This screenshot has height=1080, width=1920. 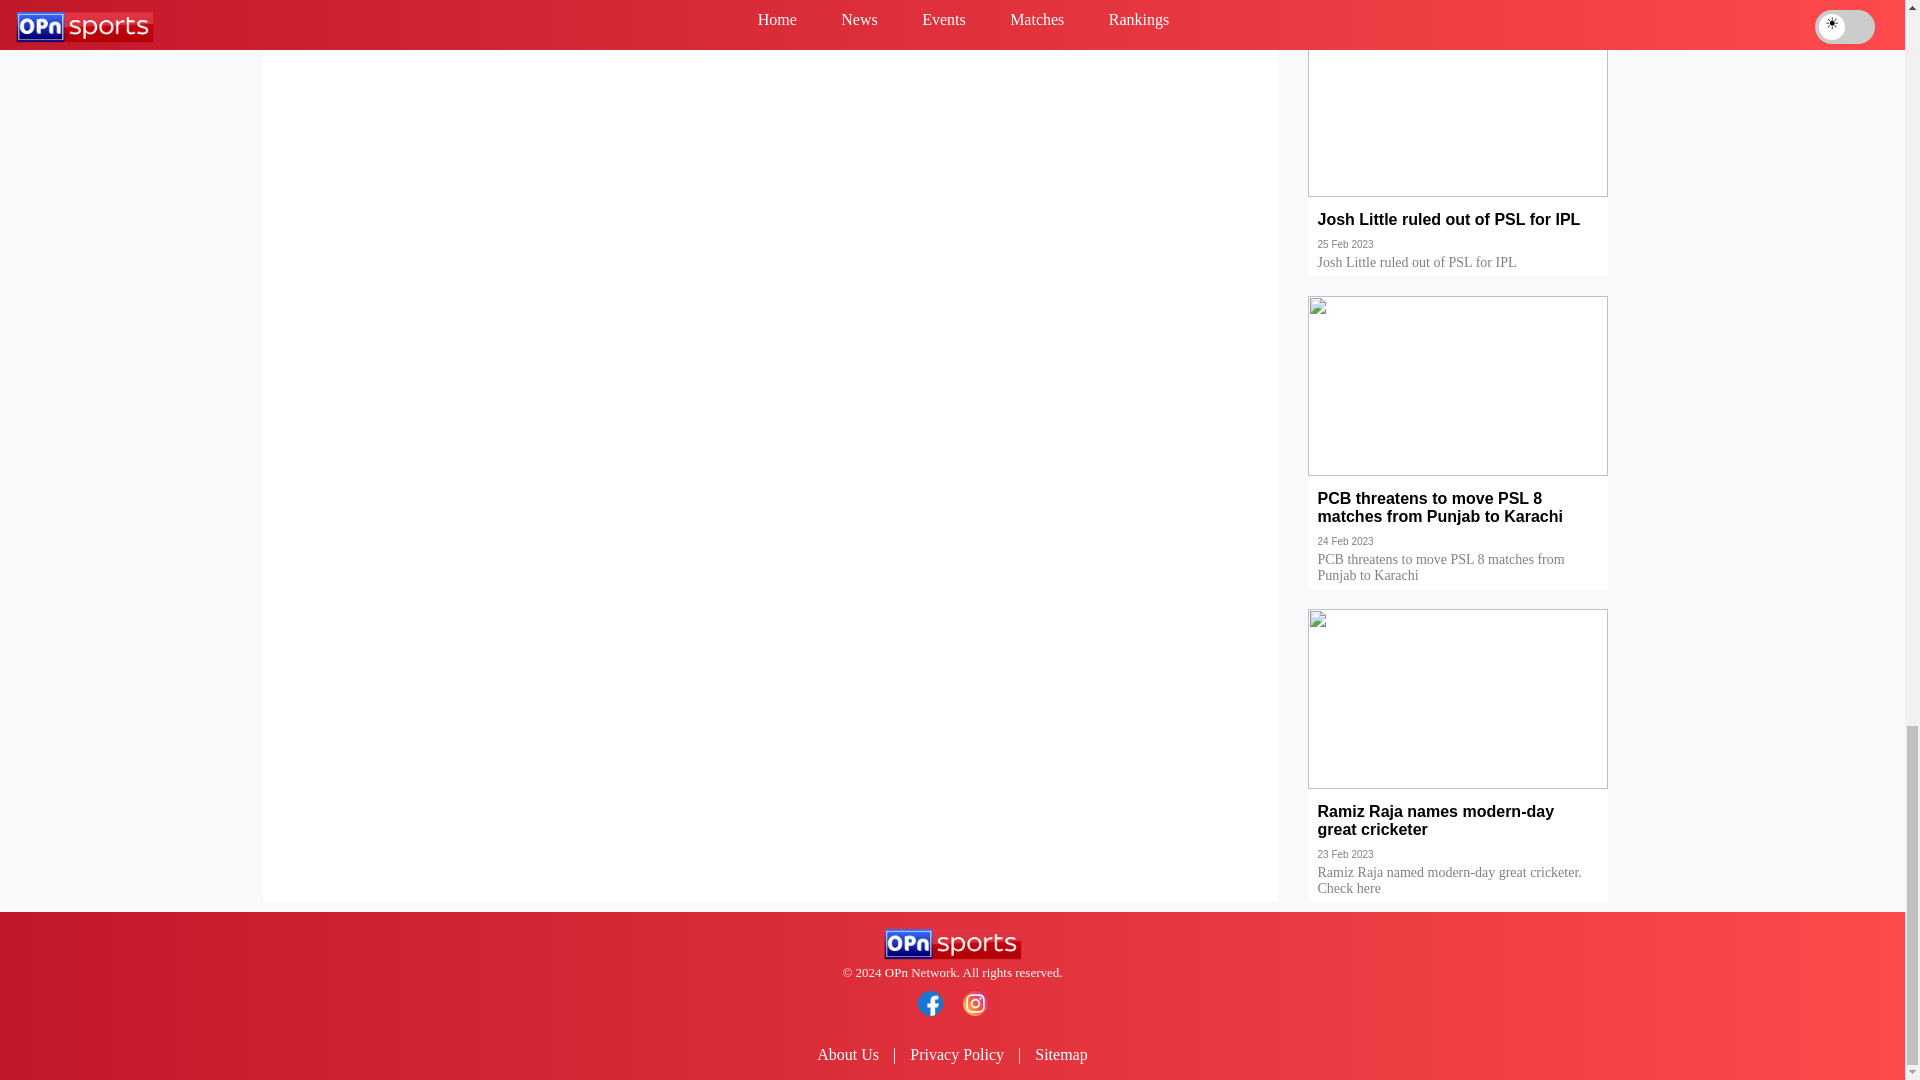 I want to click on About Us, so click(x=848, y=1054).